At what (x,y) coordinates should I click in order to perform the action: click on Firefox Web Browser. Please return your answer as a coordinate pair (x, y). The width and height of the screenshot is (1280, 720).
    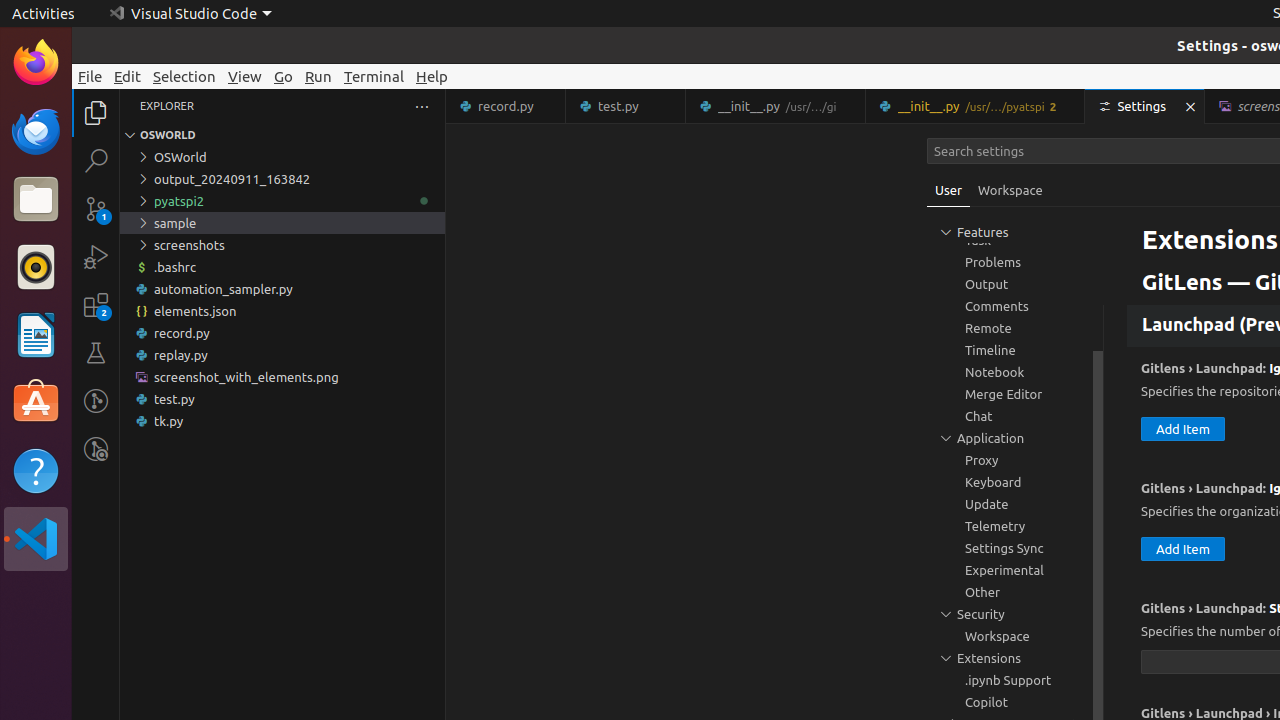
    Looking at the image, I should click on (36, 63).